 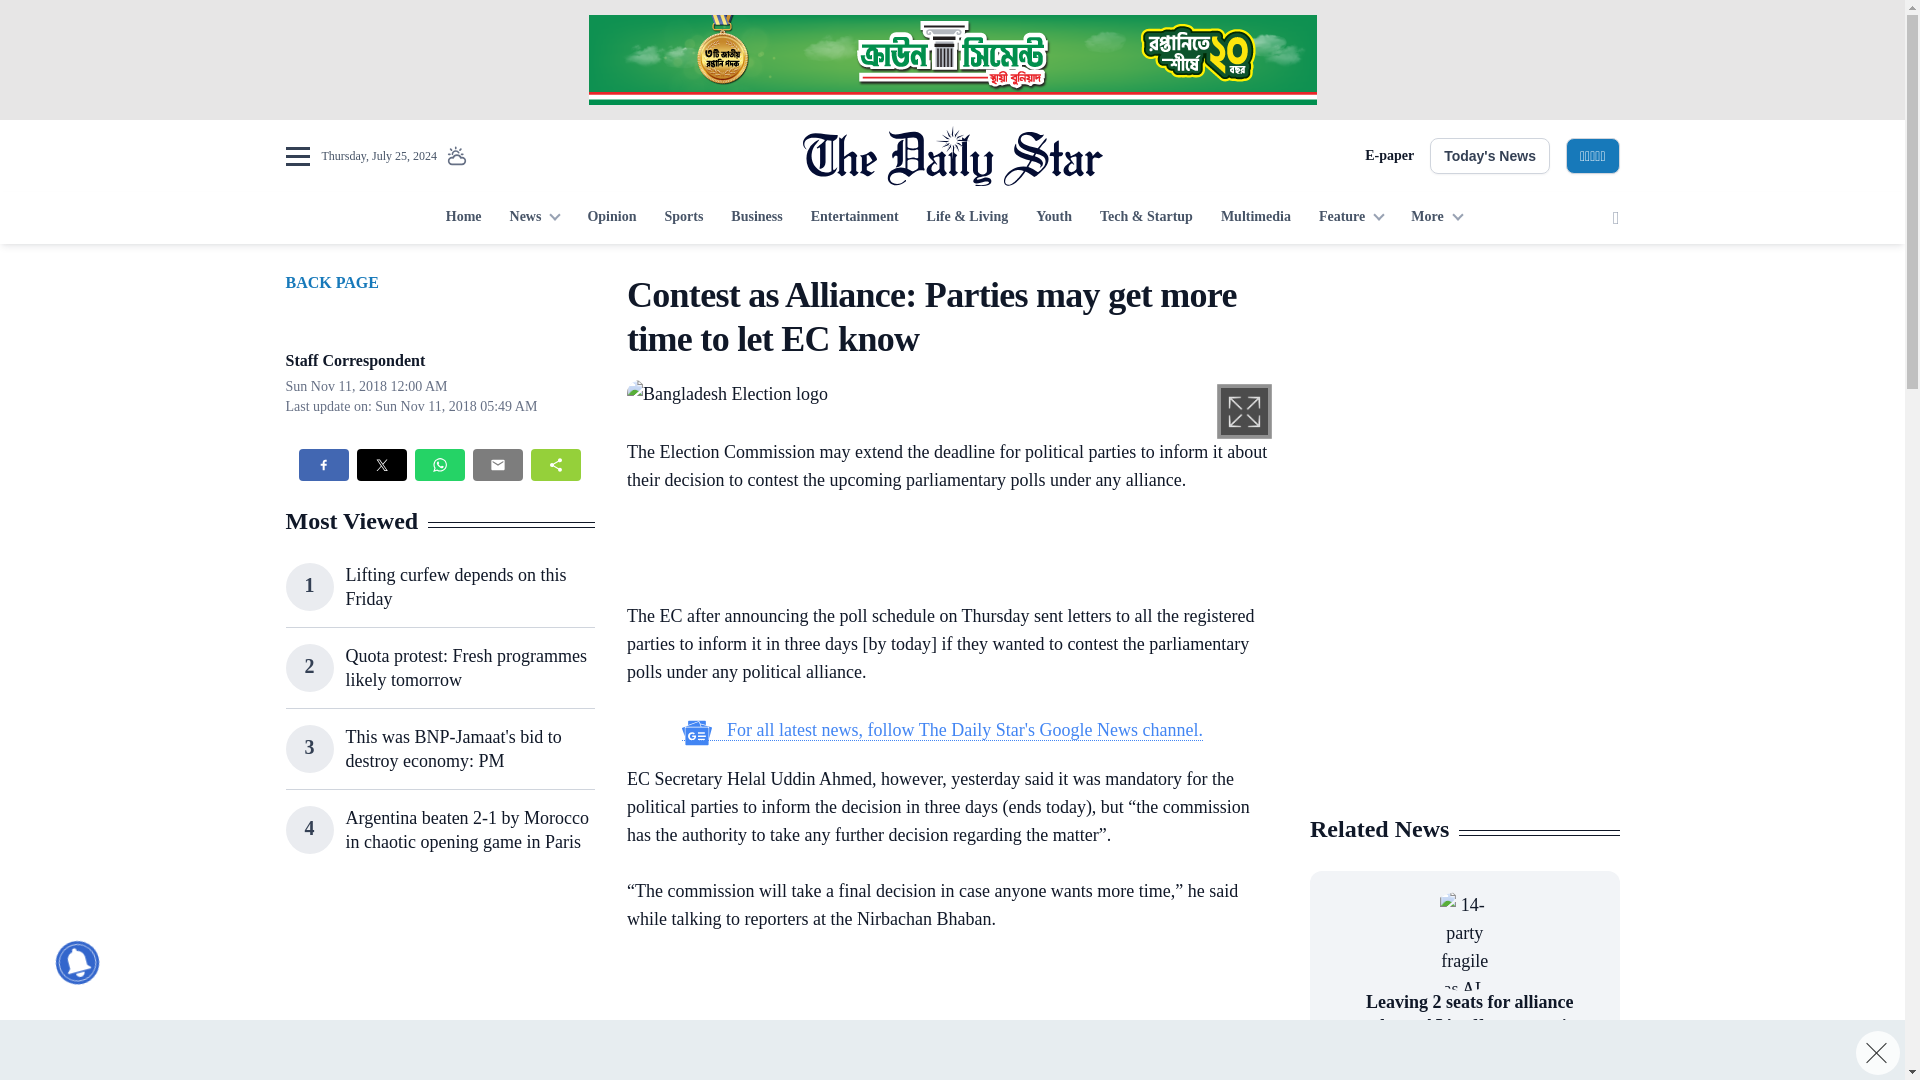 What do you see at coordinates (463, 218) in the screenshot?
I see `Home` at bounding box center [463, 218].